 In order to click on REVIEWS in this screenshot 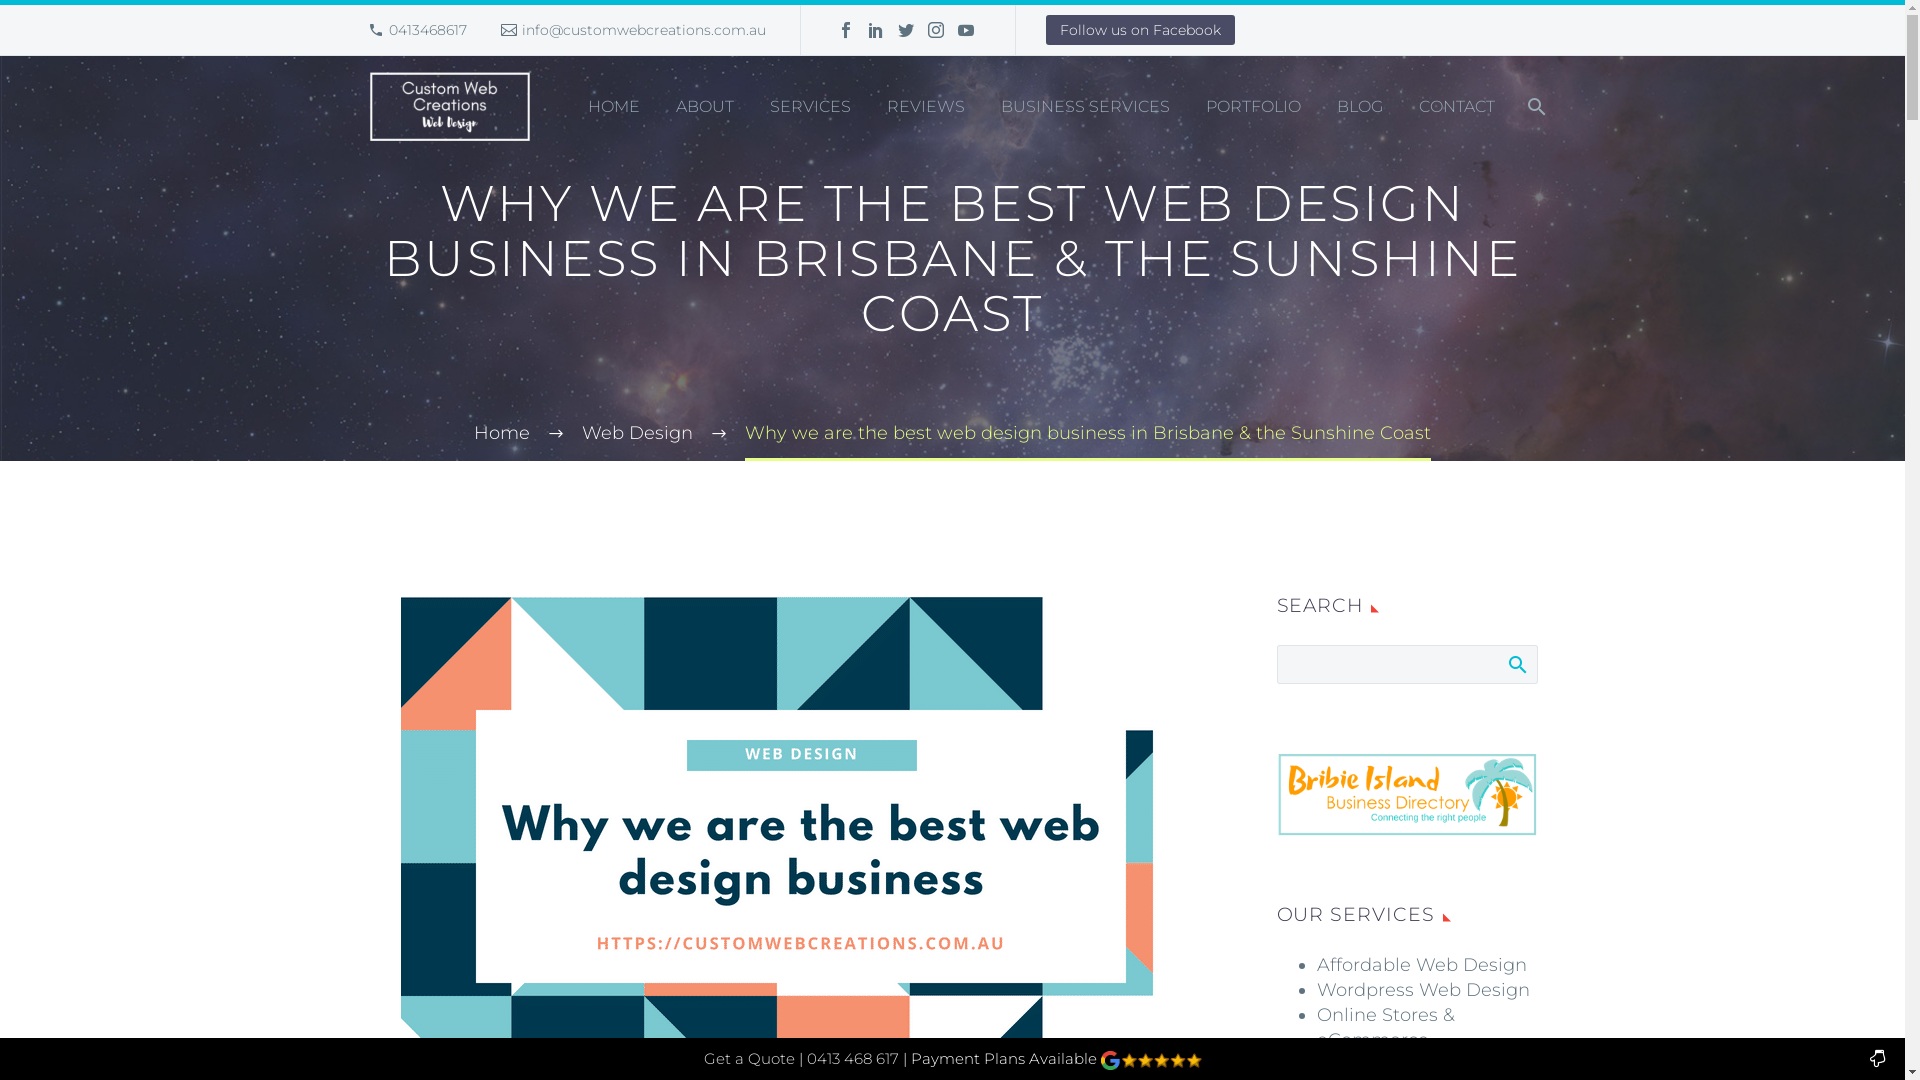, I will do `click(926, 107)`.